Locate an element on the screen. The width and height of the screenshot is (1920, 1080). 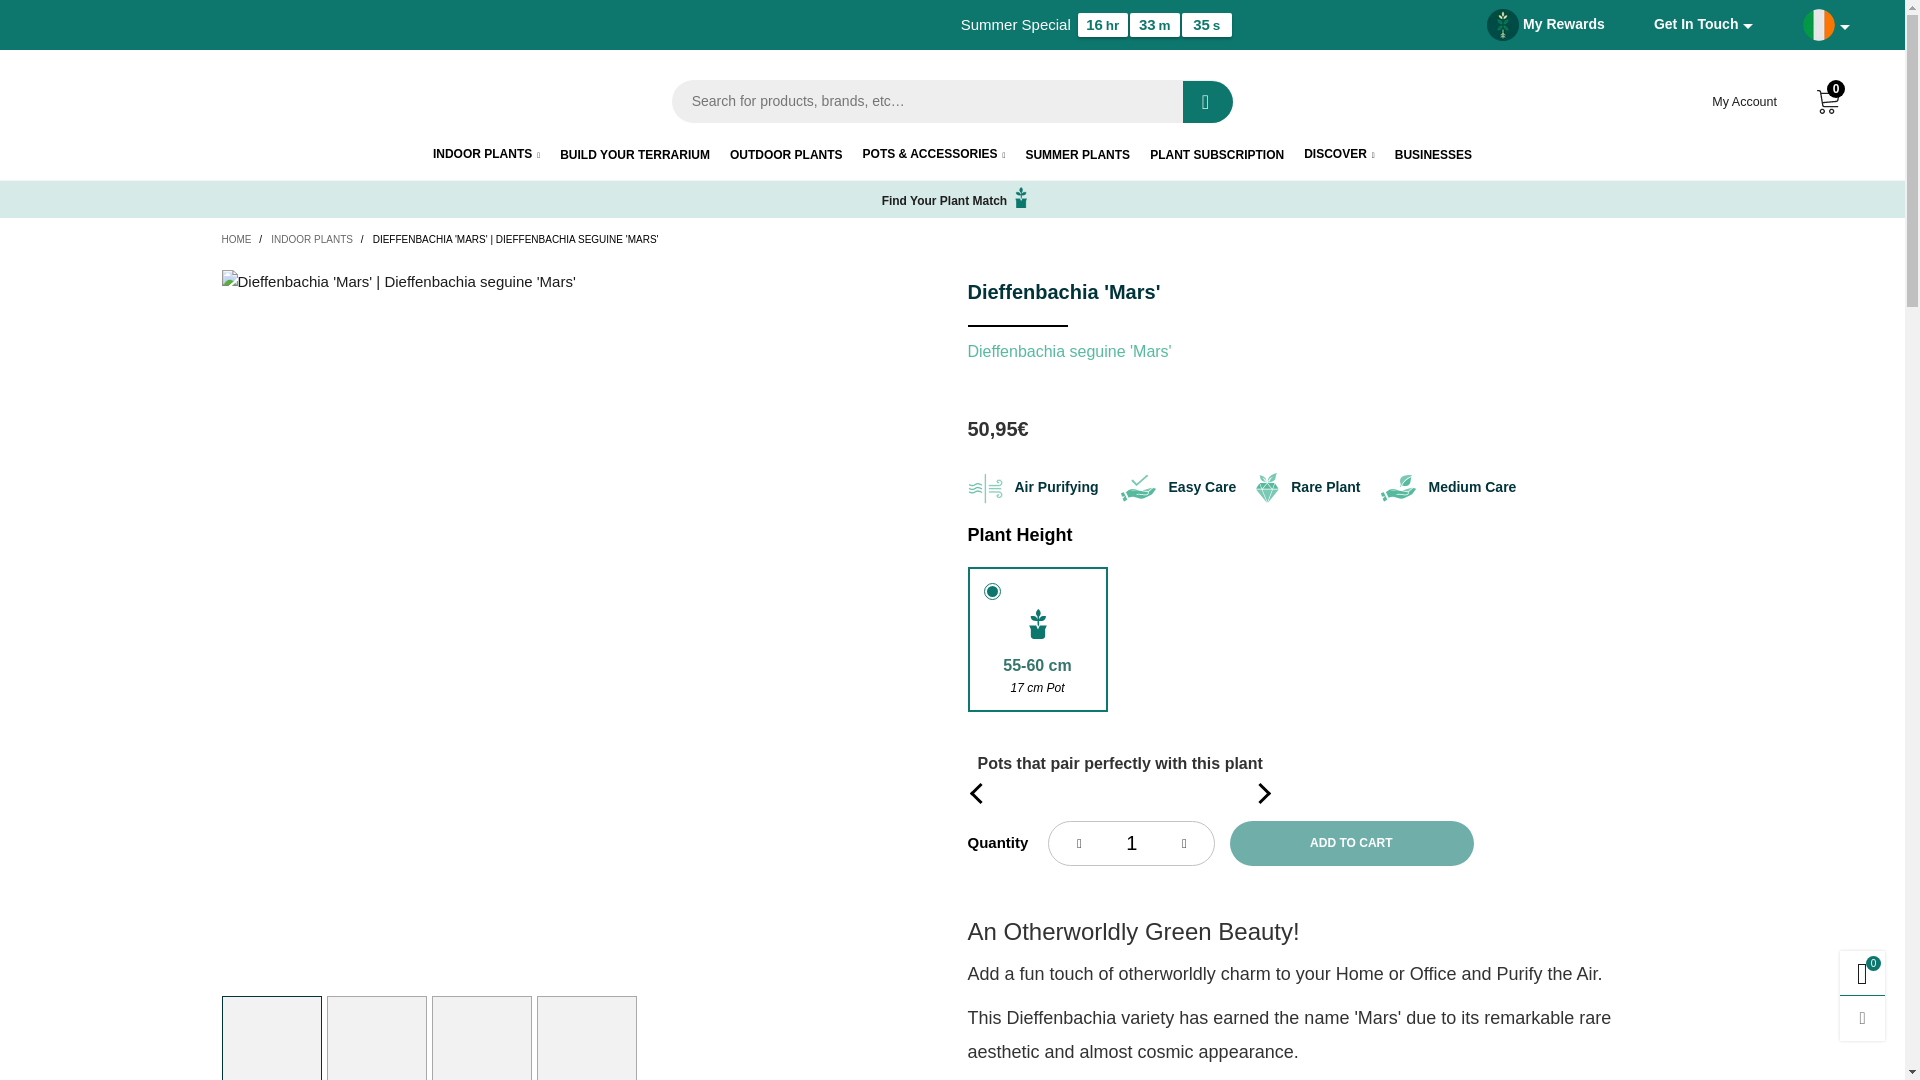
Summer Plants is located at coordinates (1078, 155).